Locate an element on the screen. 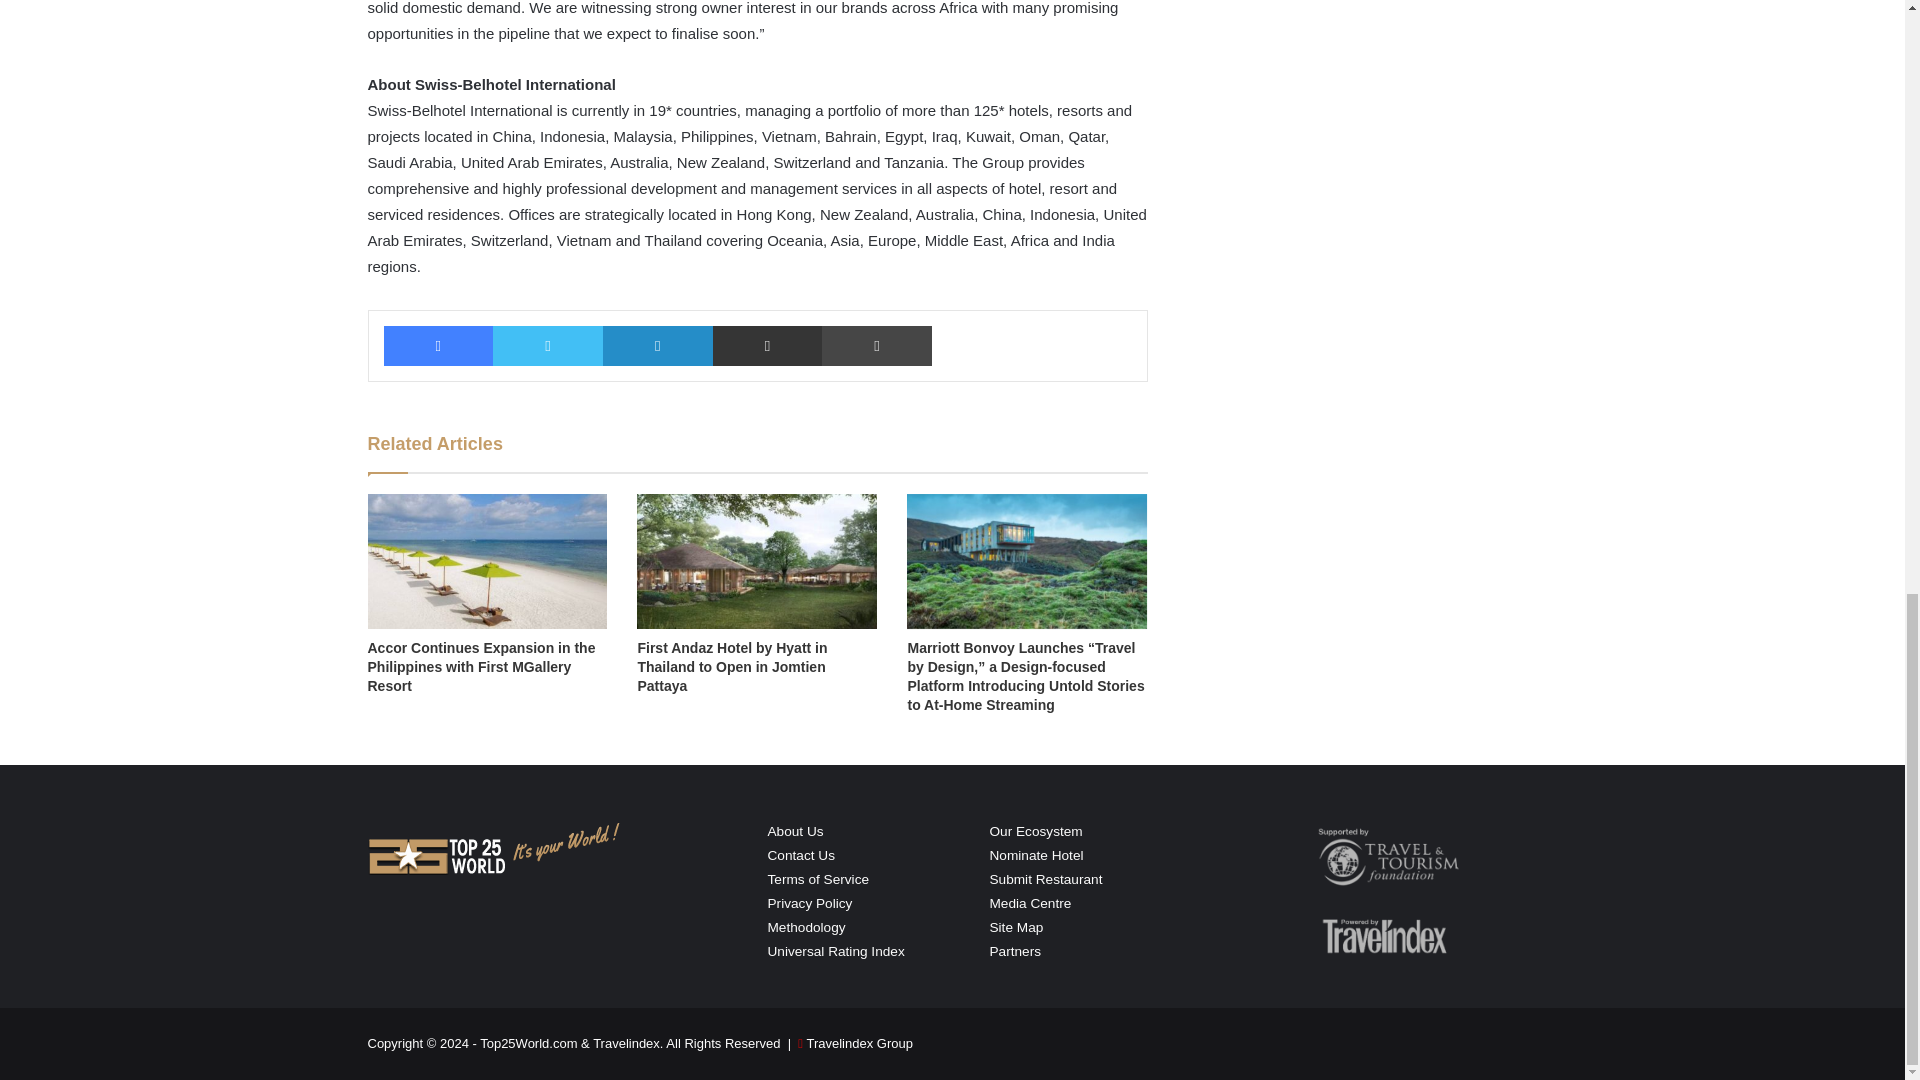  Share via Email is located at coordinates (768, 346).